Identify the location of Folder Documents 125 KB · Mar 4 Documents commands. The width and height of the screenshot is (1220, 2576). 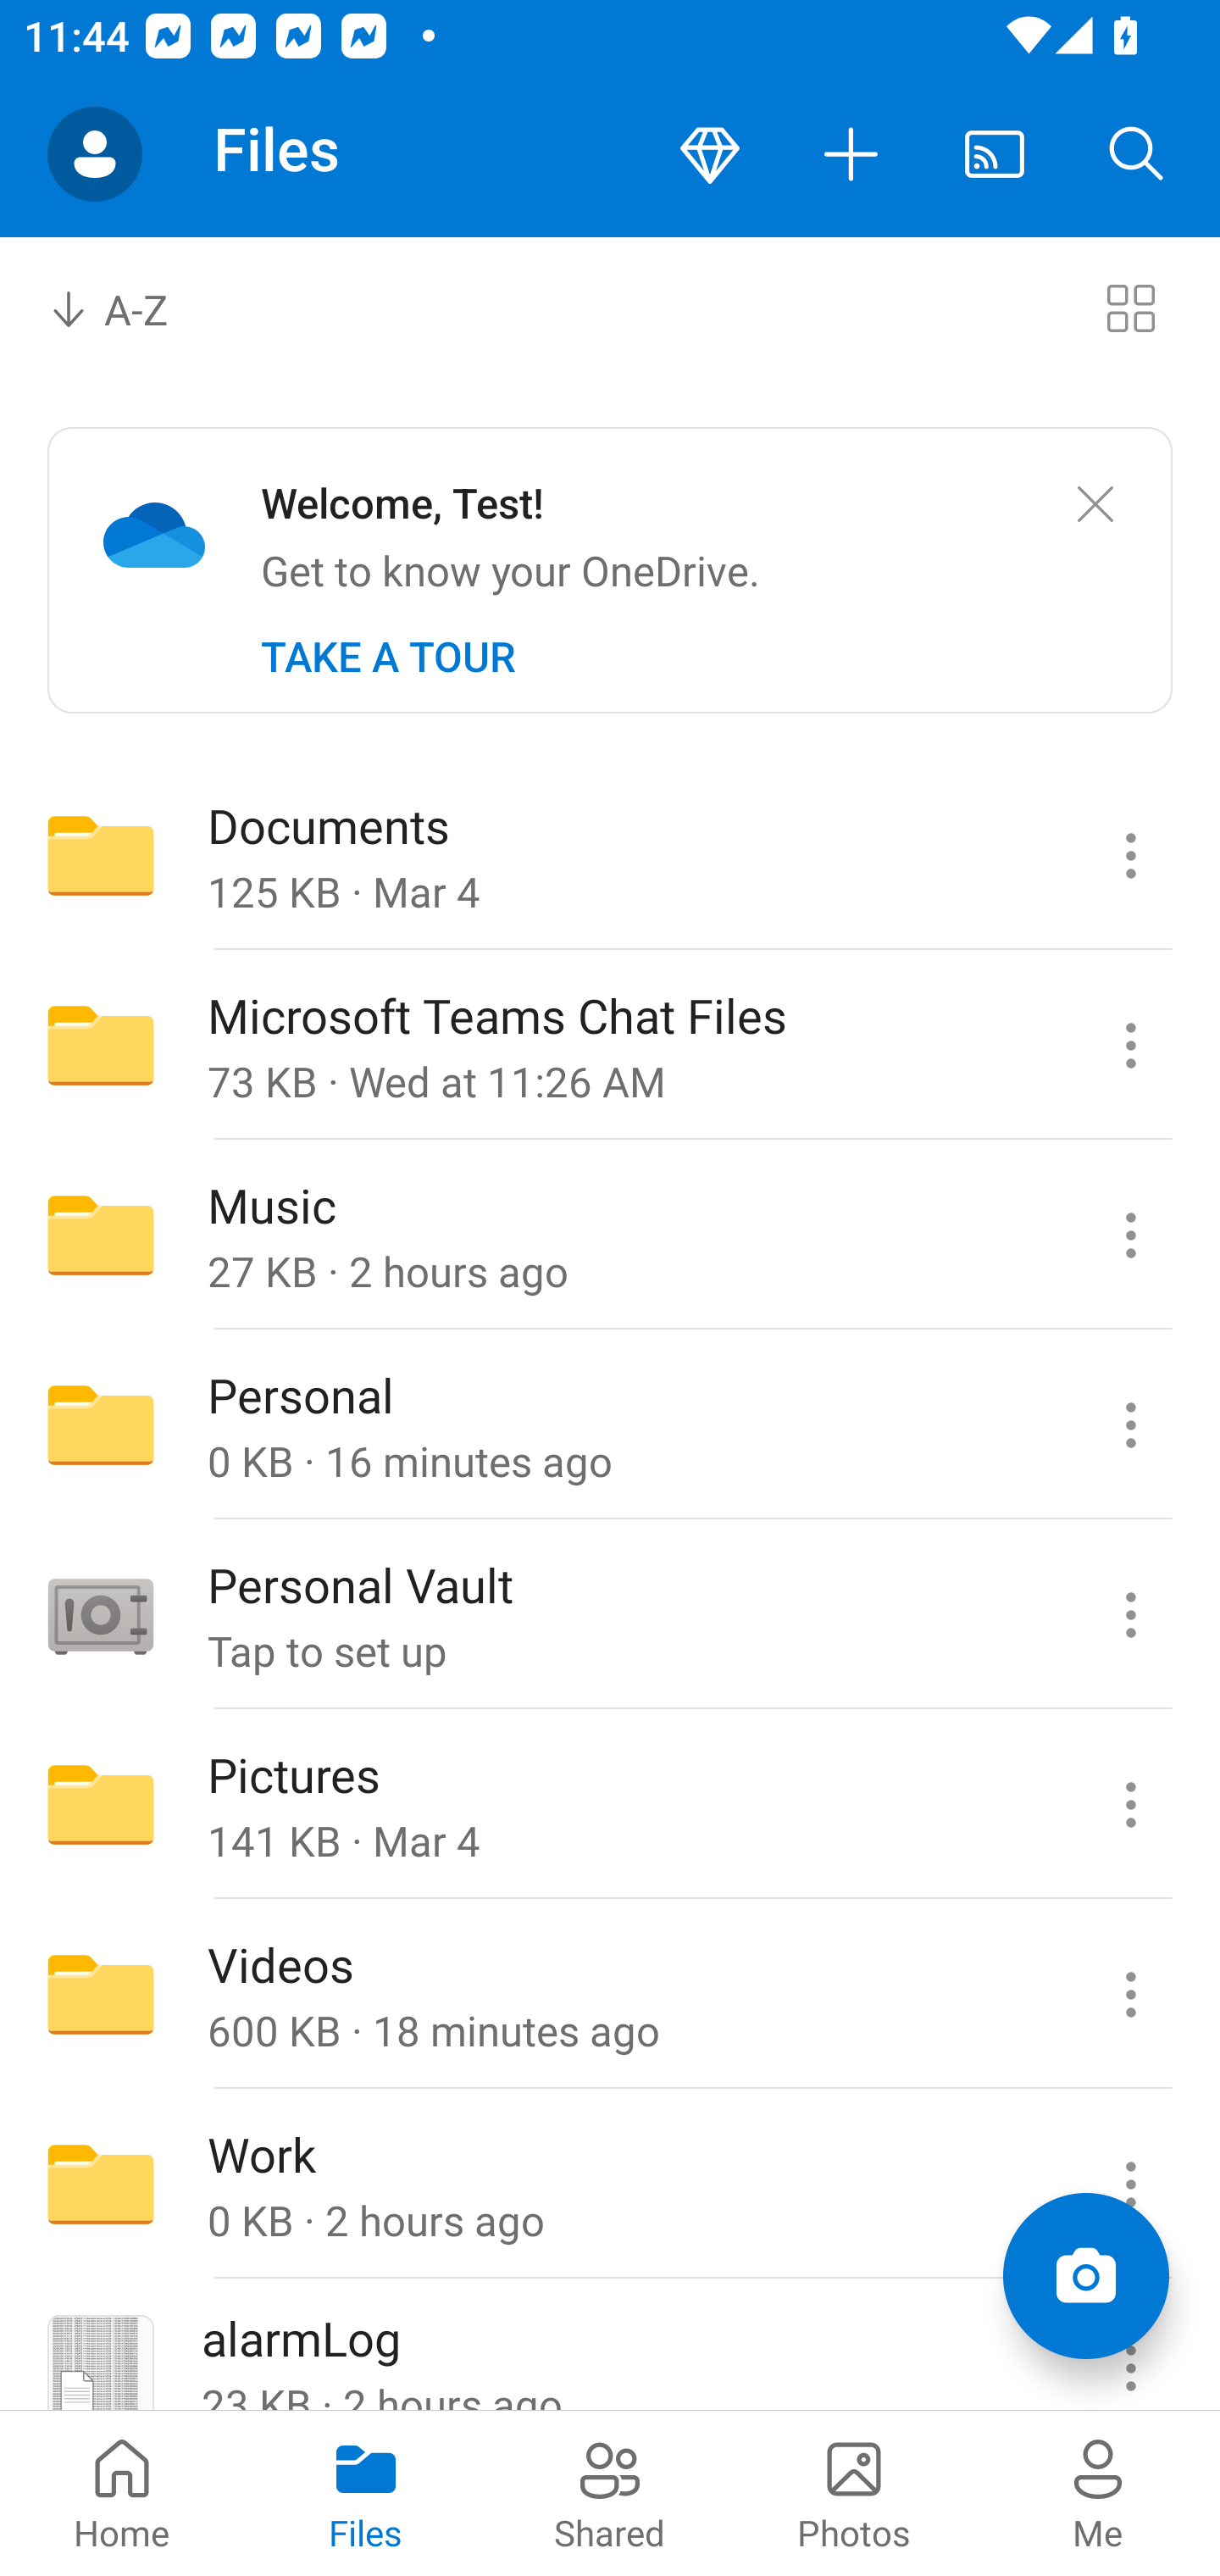
(610, 854).